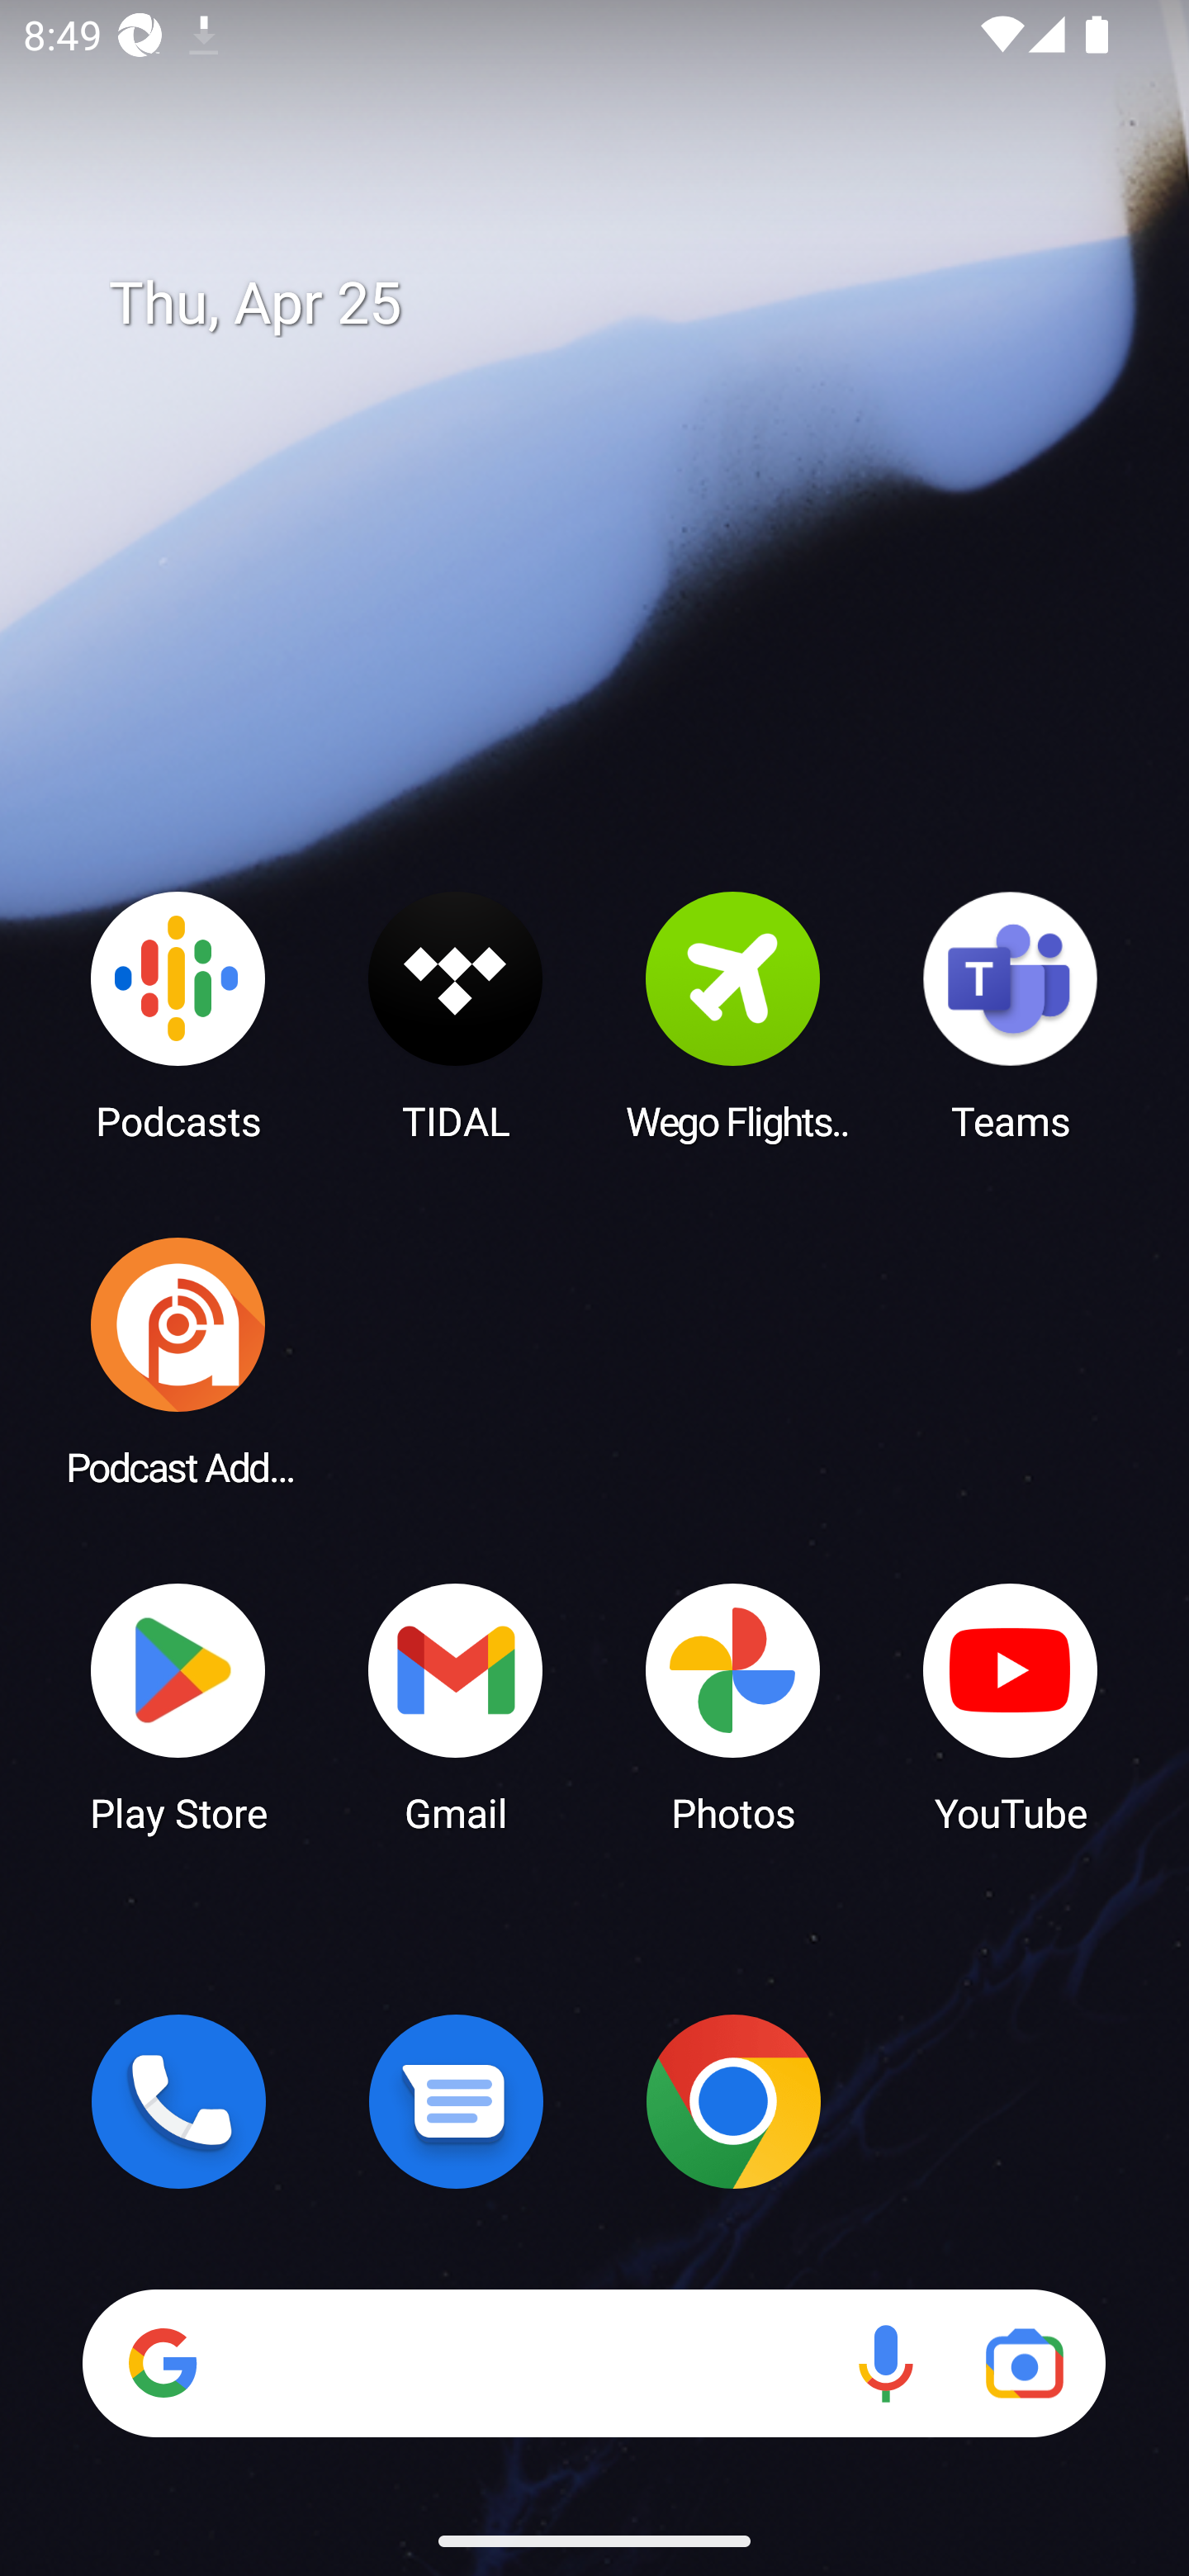 Image resolution: width=1189 pixels, height=2576 pixels. Describe the element at coordinates (178, 1015) in the screenshot. I see `Podcasts` at that location.